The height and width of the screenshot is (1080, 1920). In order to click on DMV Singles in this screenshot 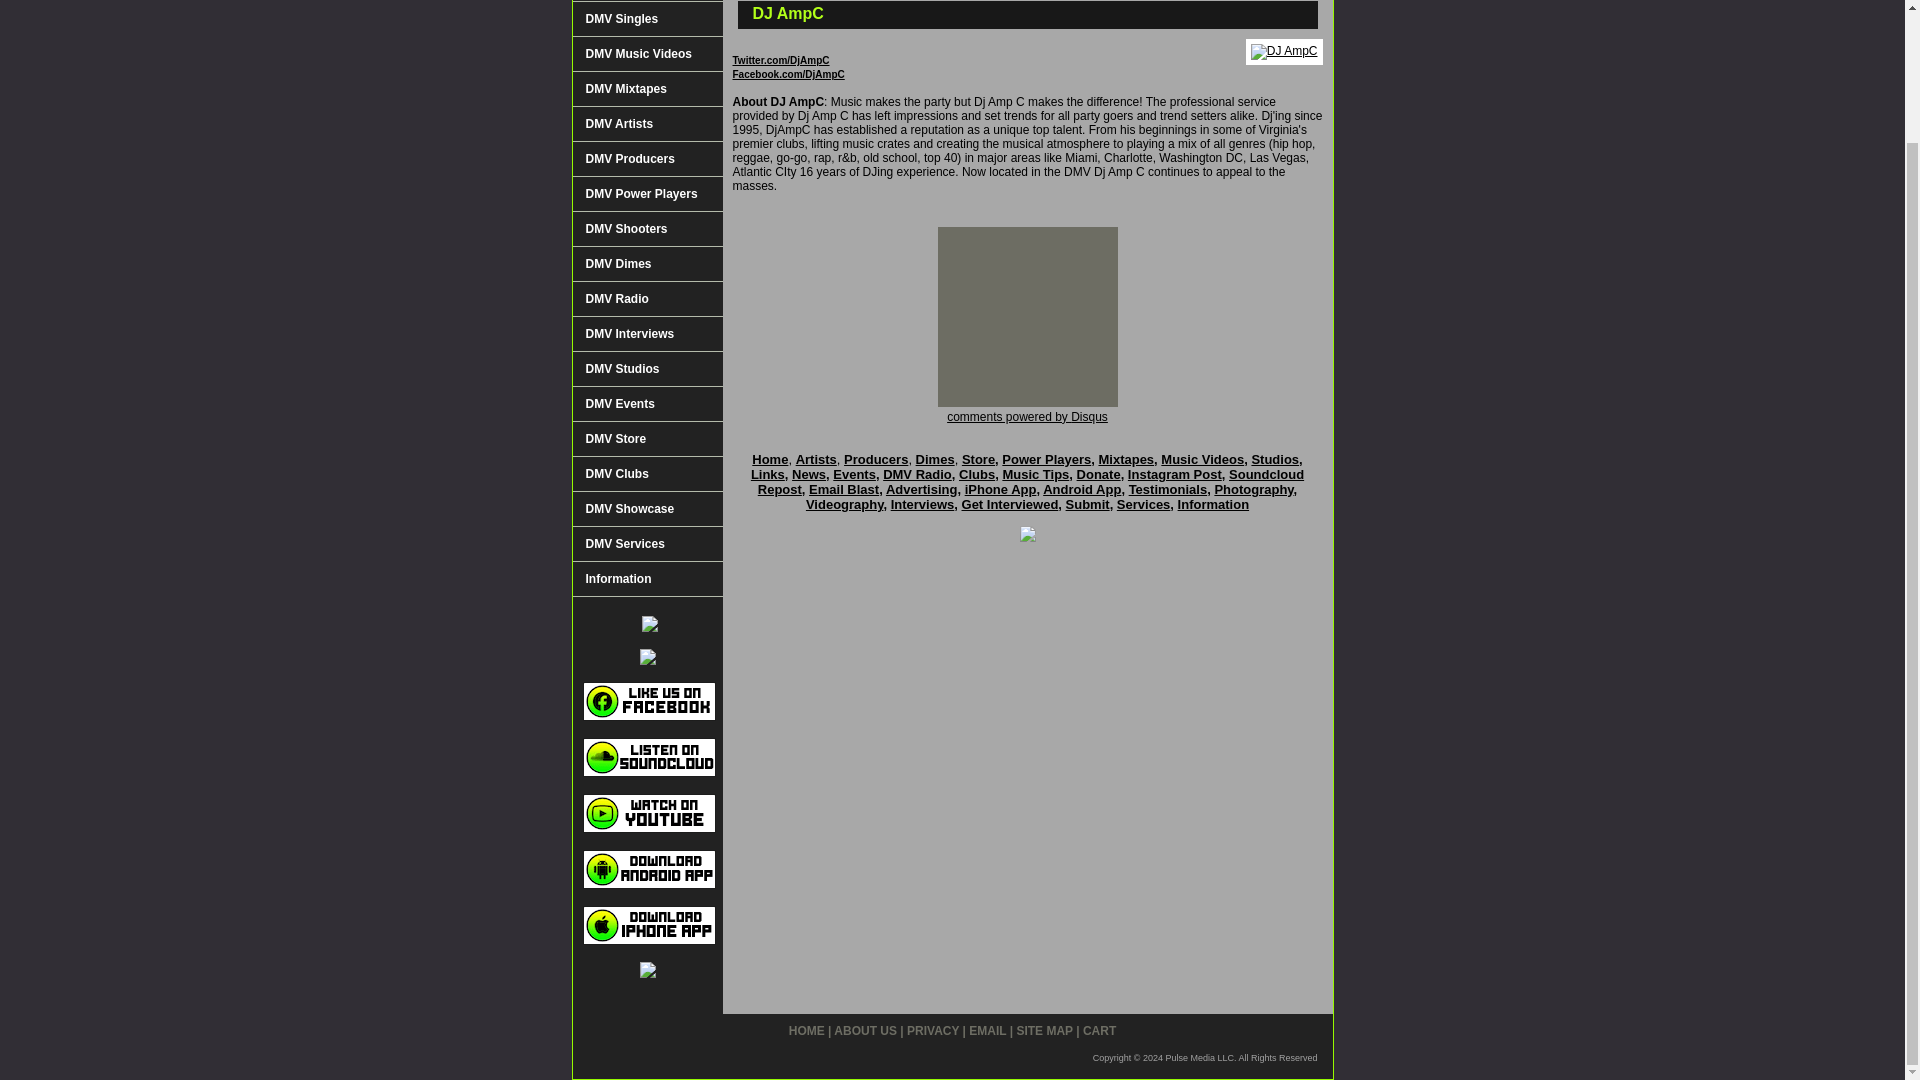, I will do `click(646, 19)`.